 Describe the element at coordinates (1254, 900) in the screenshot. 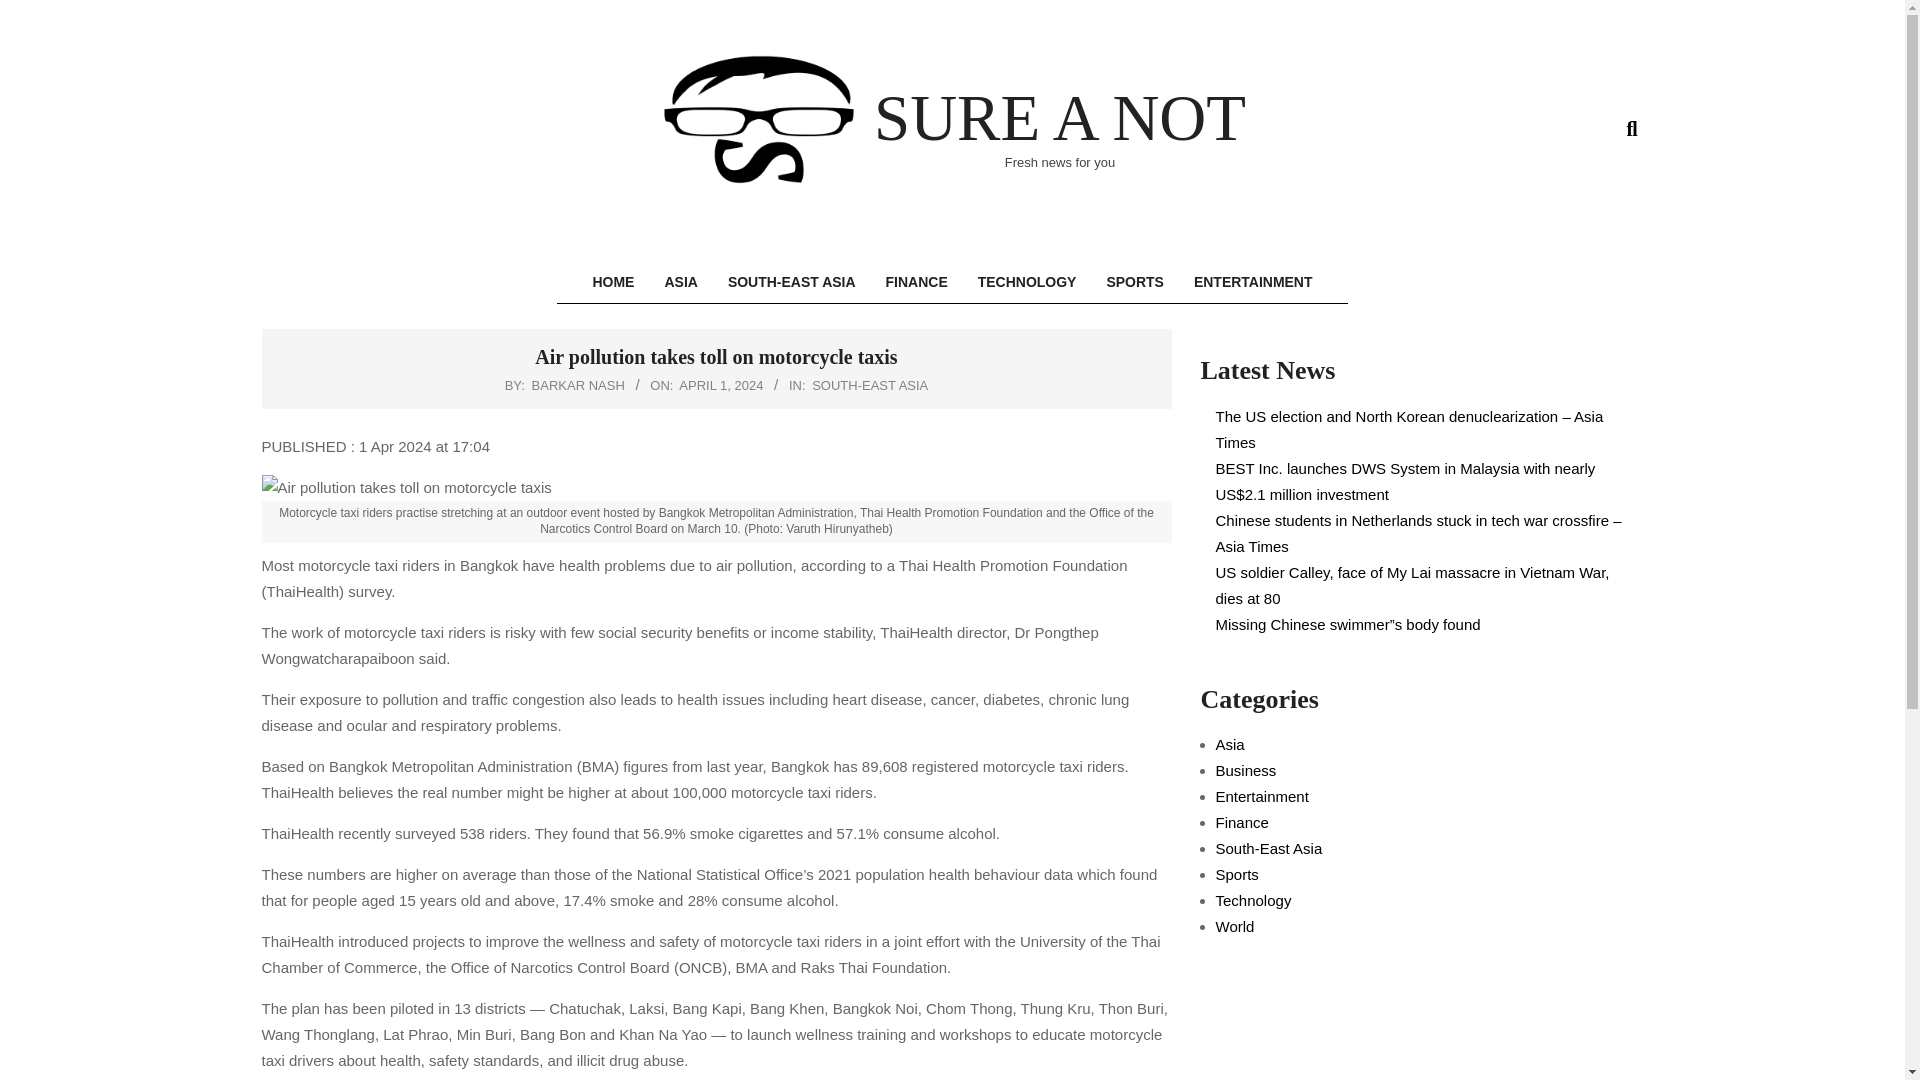

I see `Technology` at that location.